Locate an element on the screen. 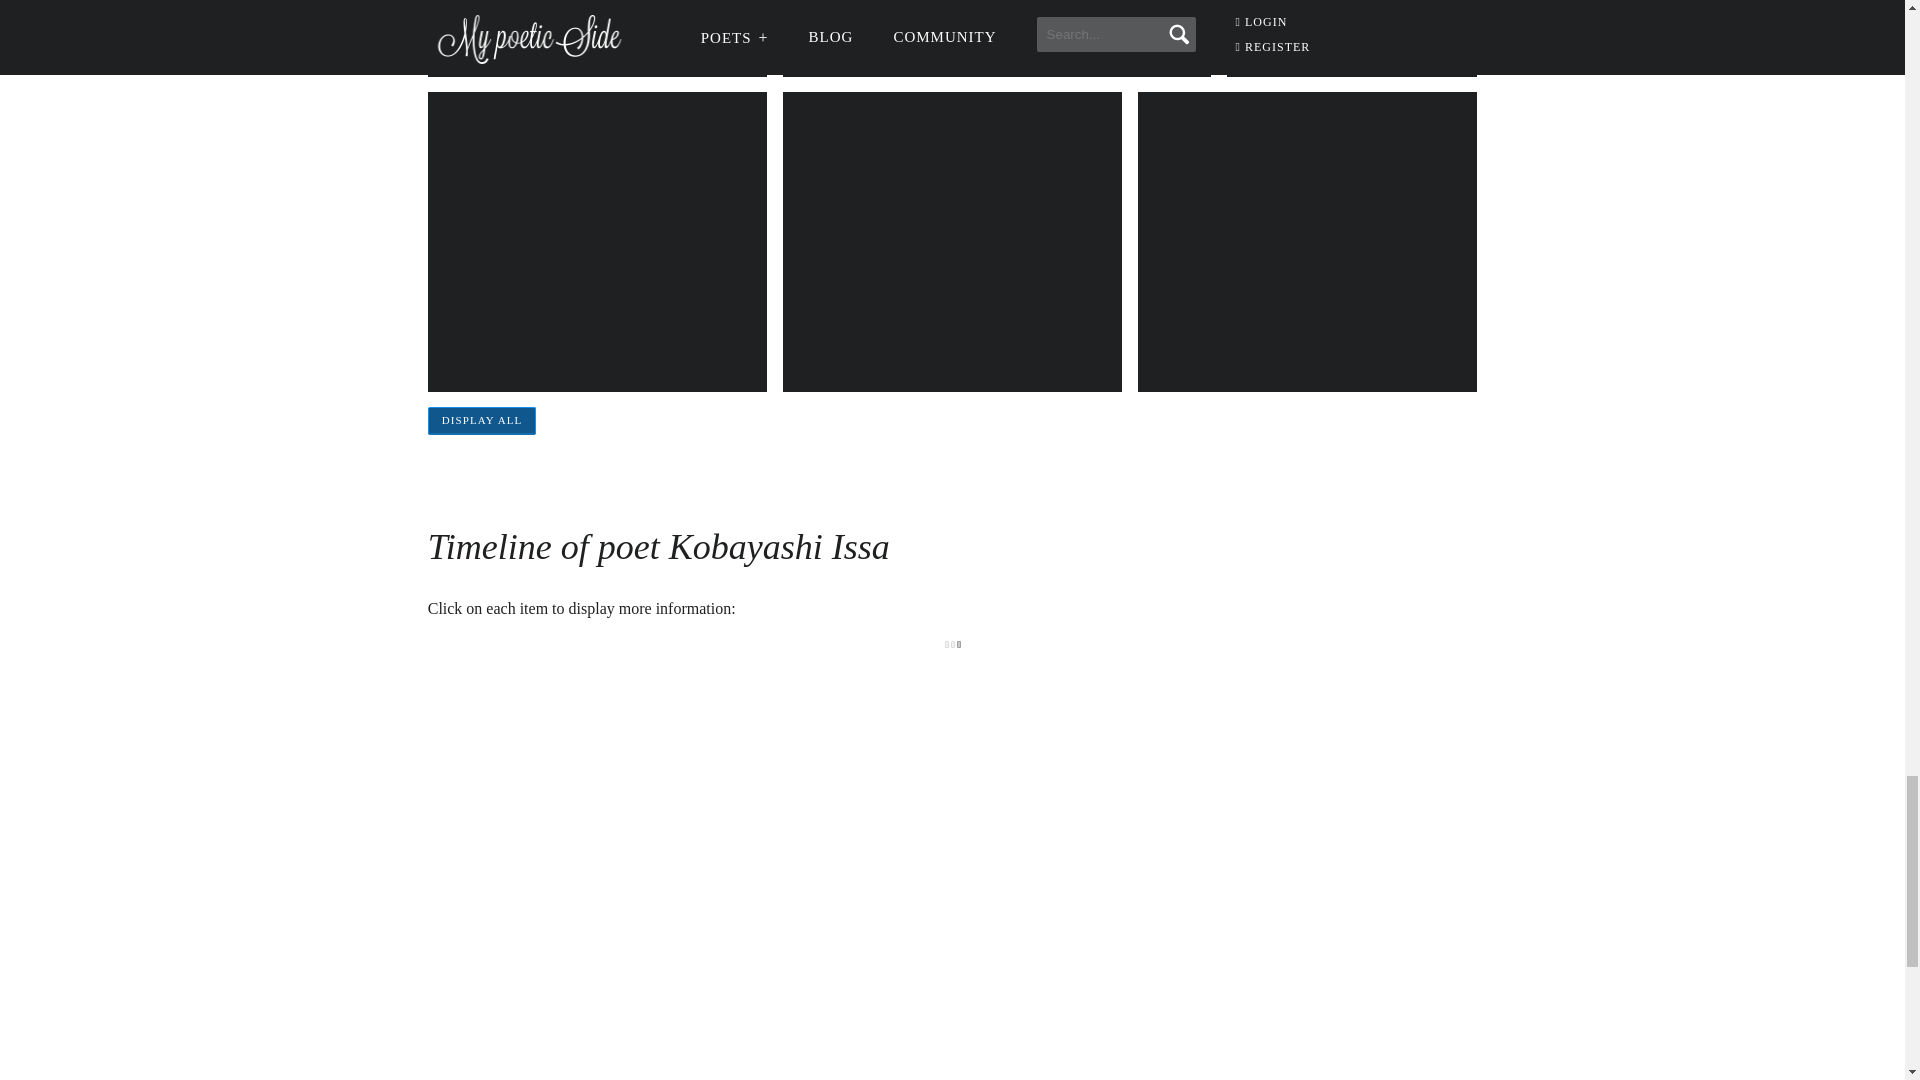 The width and height of the screenshot is (1920, 1080). A sketch of the famous poet Kobayashi Issa is located at coordinates (597, 242).